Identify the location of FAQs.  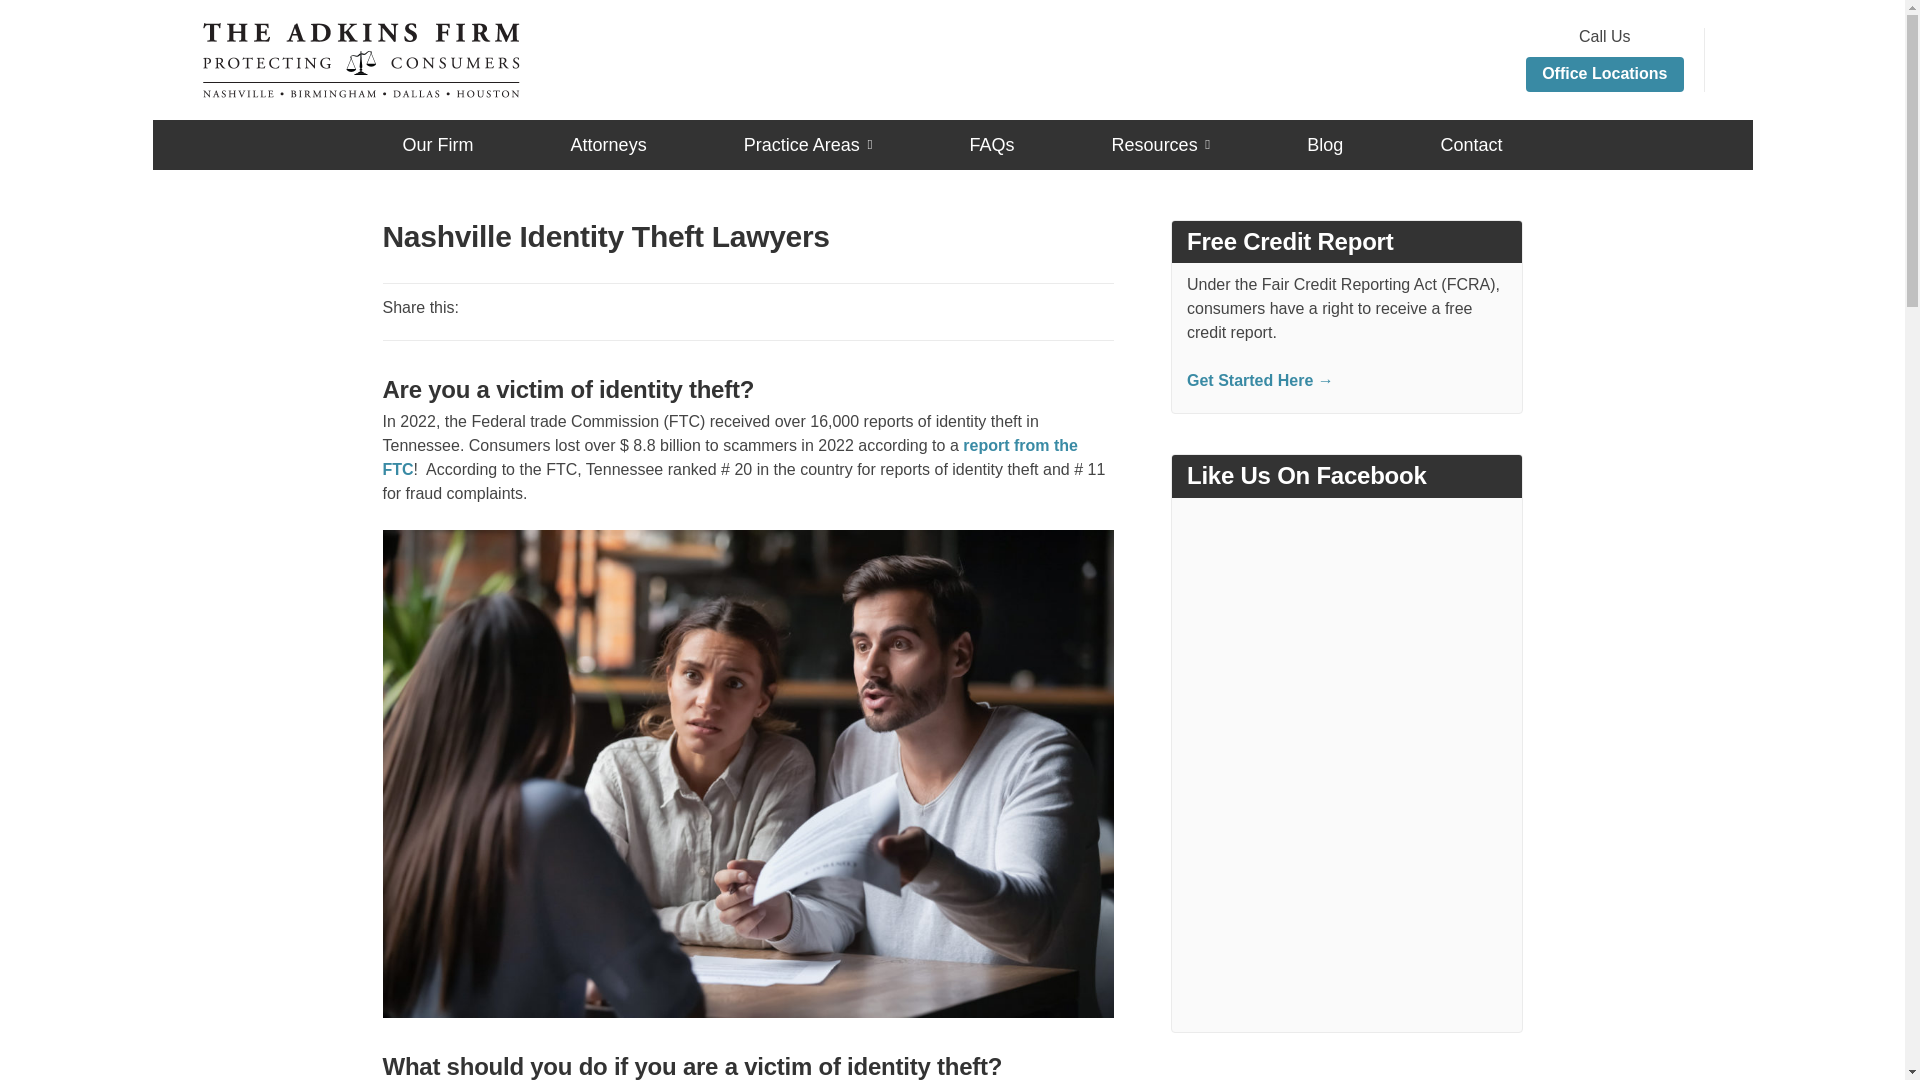
(991, 144).